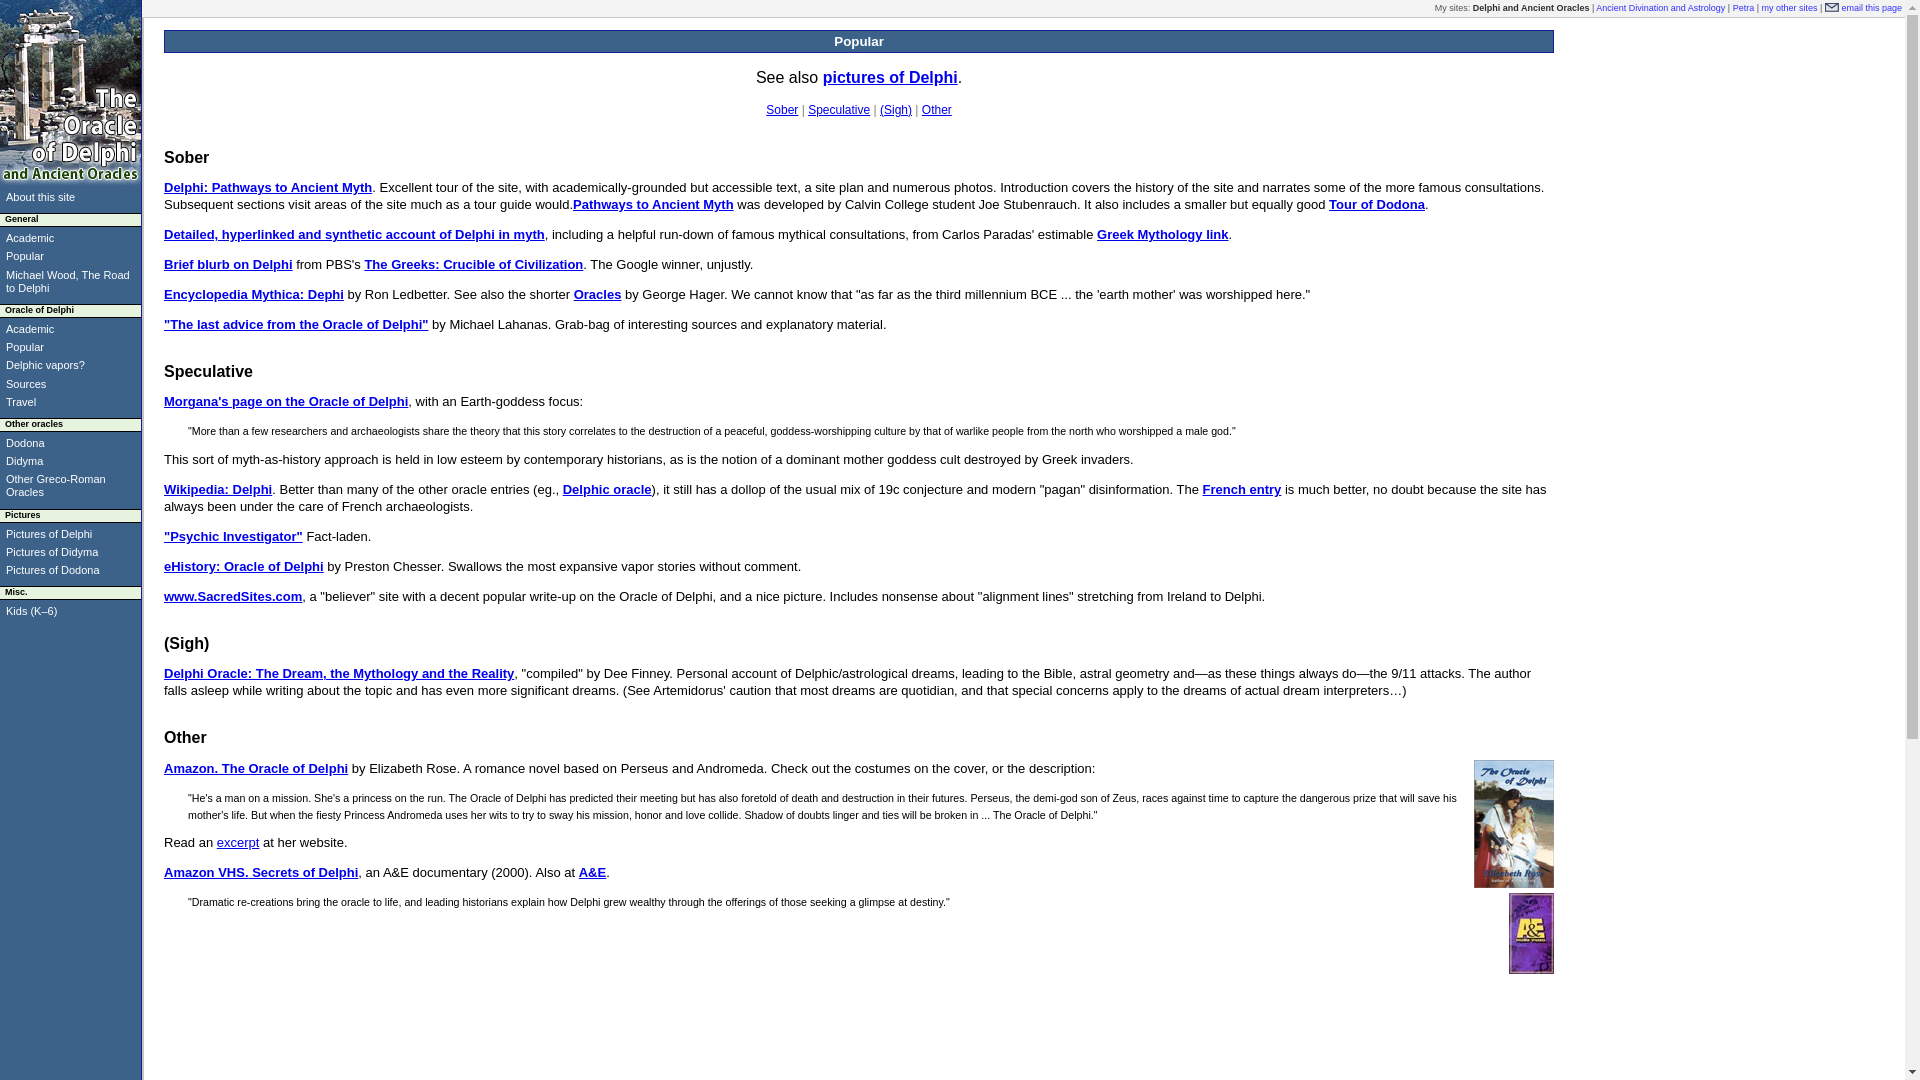  I want to click on Speculative, so click(838, 109).